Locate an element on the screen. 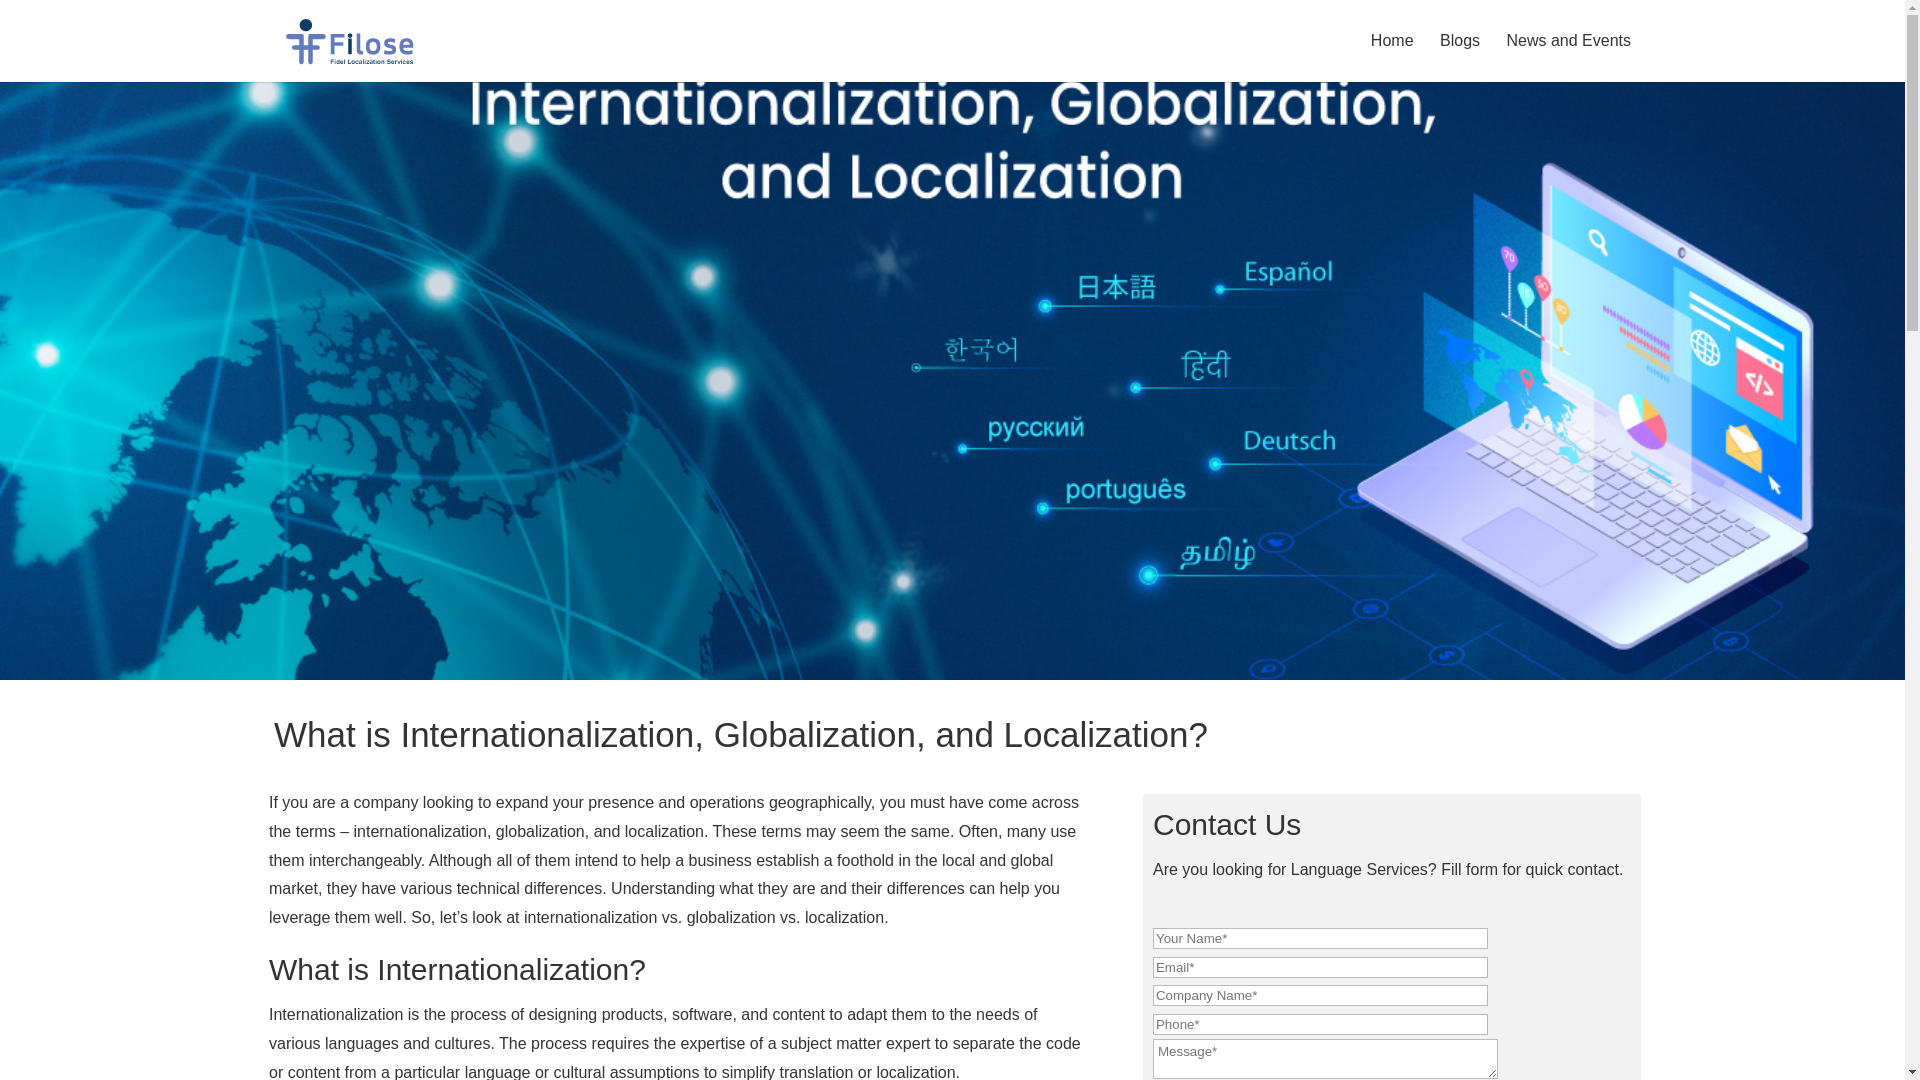  Home is located at coordinates (1392, 58).